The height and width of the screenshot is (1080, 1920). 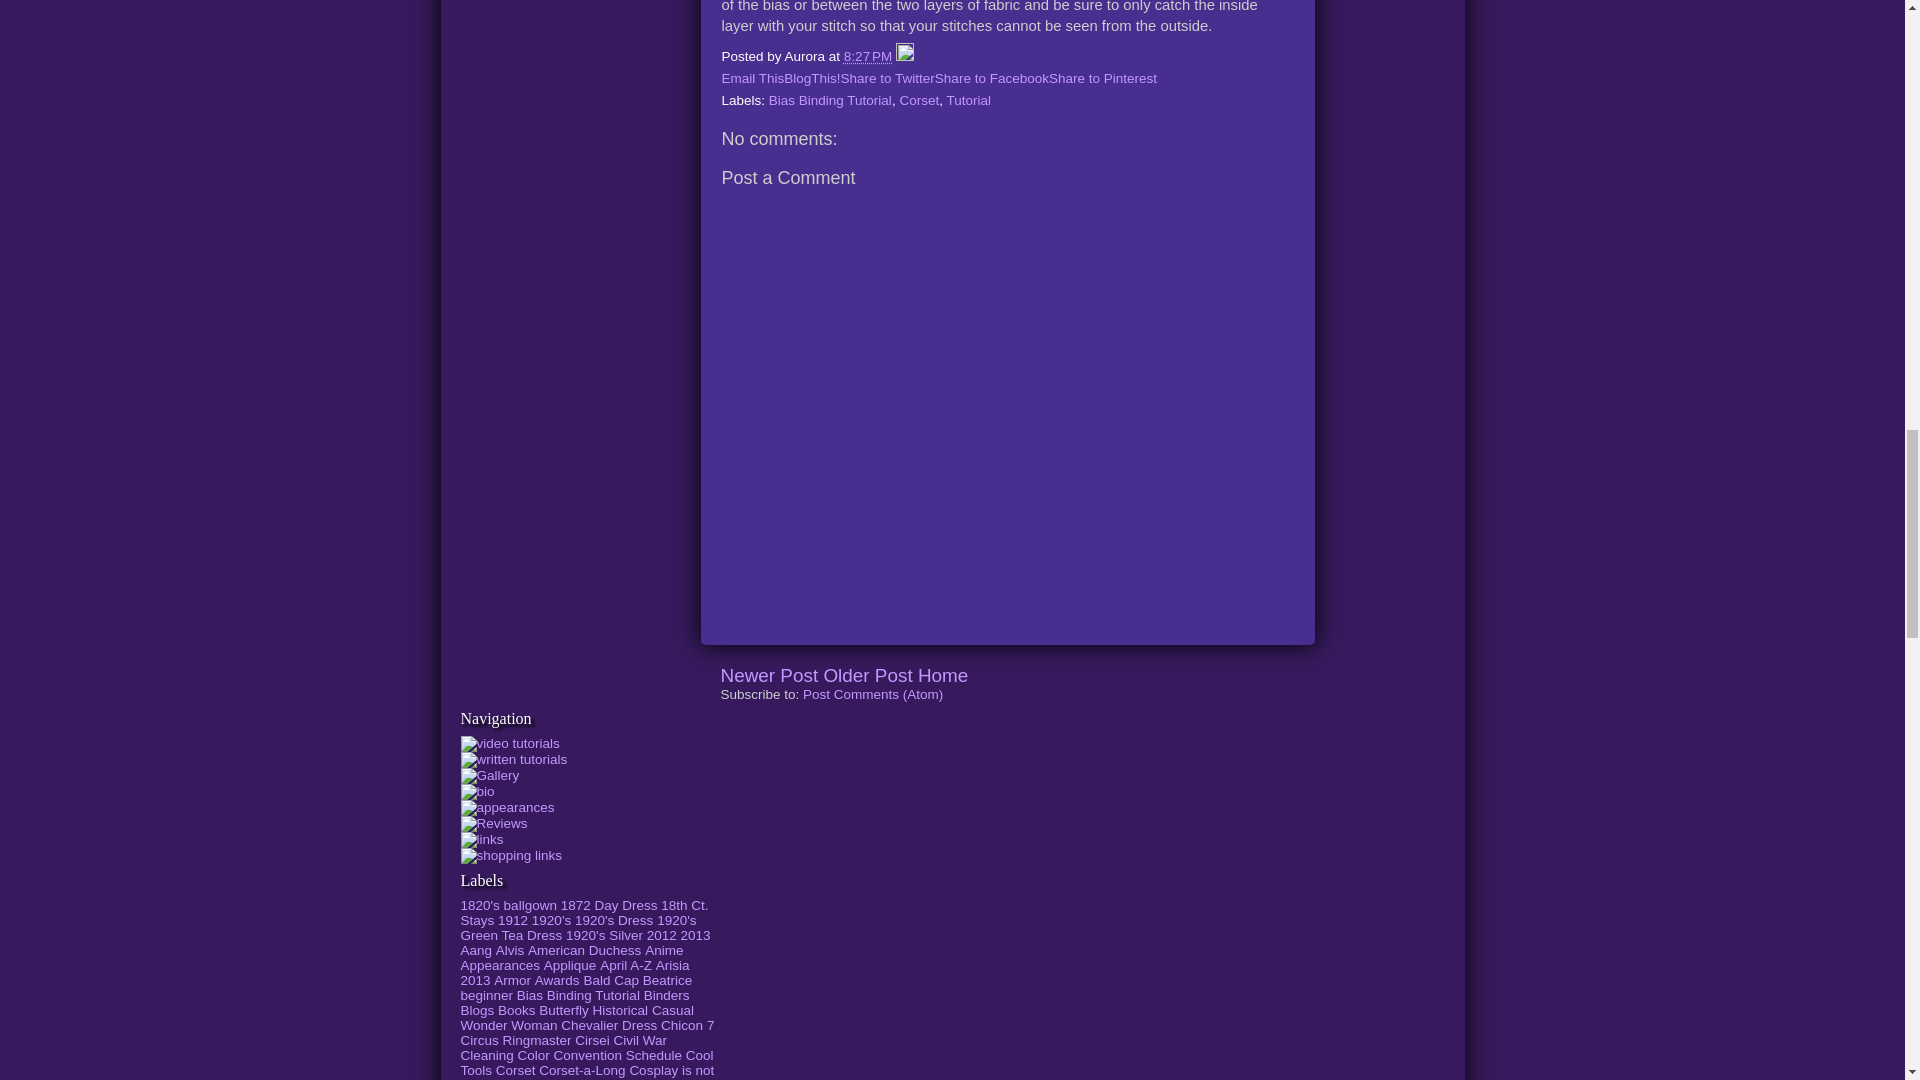 What do you see at coordinates (918, 100) in the screenshot?
I see `Corset` at bounding box center [918, 100].